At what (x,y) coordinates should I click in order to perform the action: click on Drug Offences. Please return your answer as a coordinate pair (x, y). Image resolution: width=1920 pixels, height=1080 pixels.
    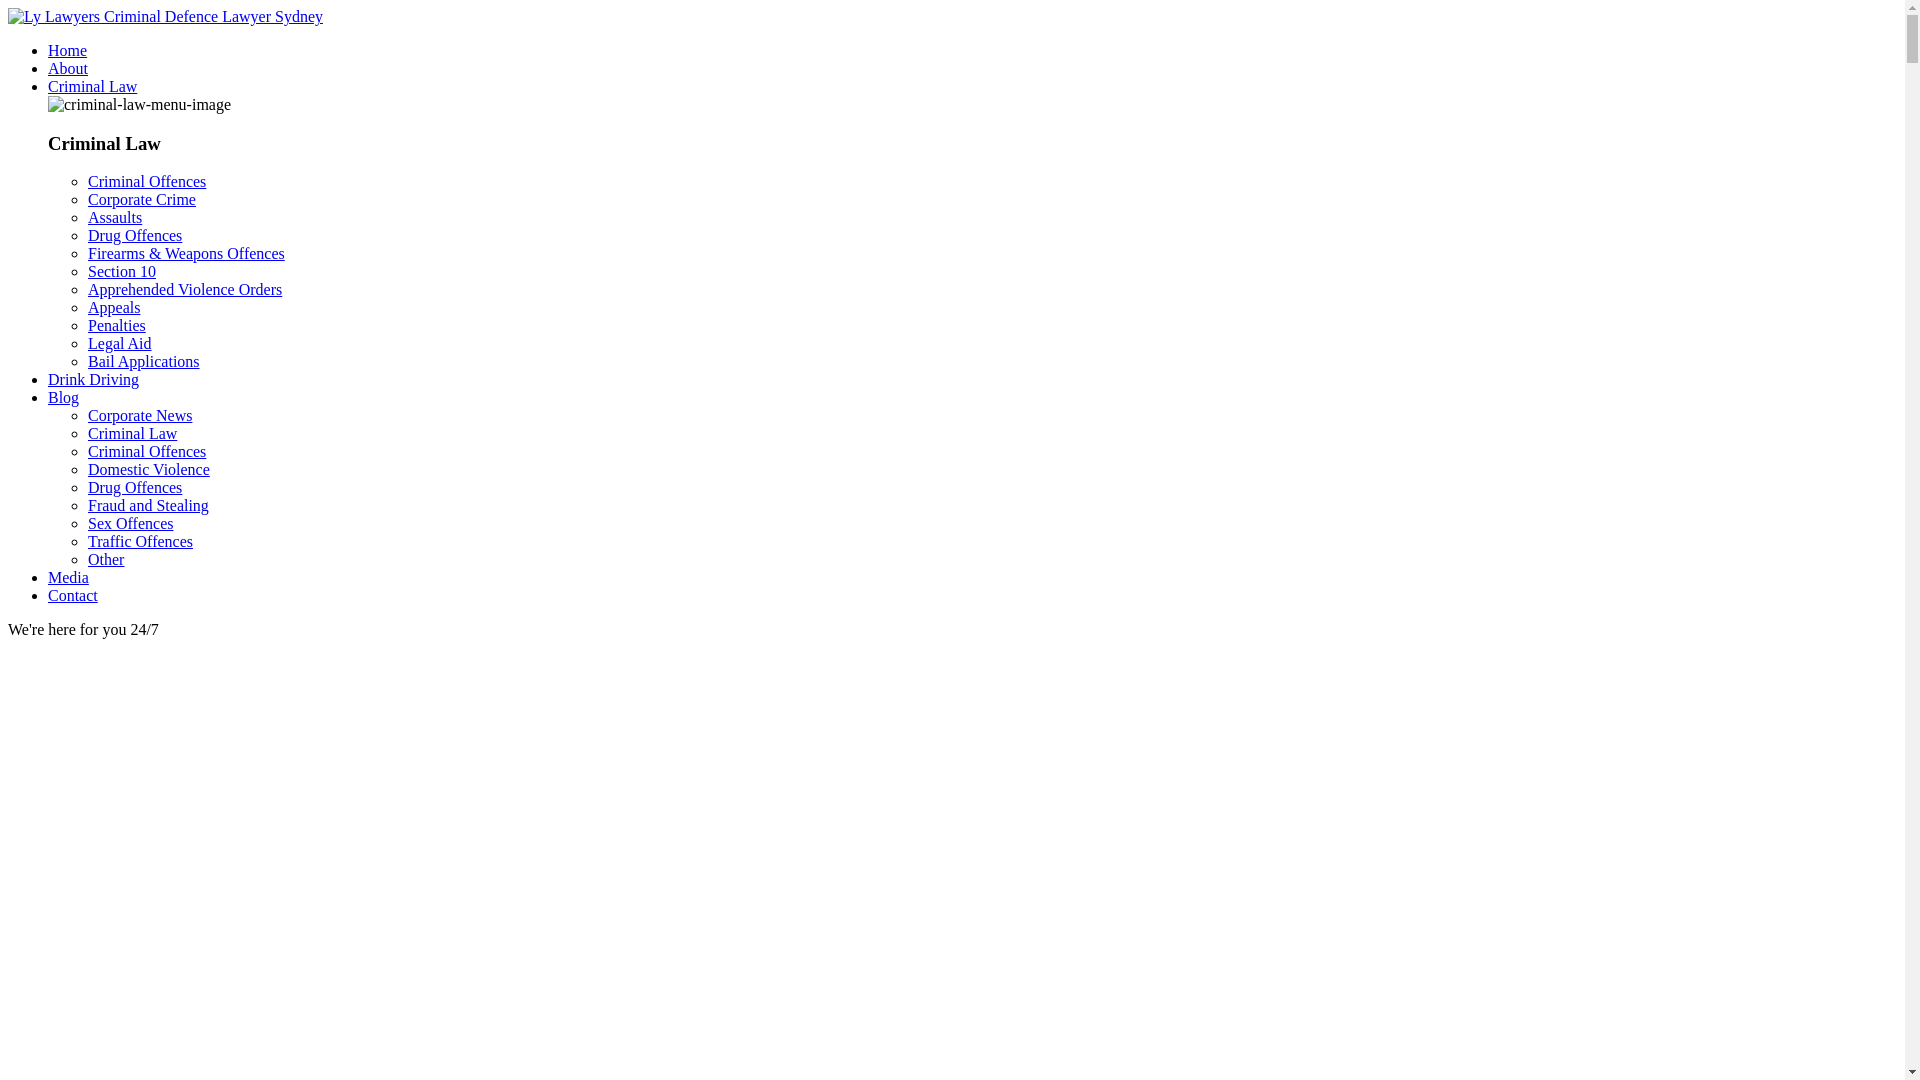
    Looking at the image, I should click on (135, 236).